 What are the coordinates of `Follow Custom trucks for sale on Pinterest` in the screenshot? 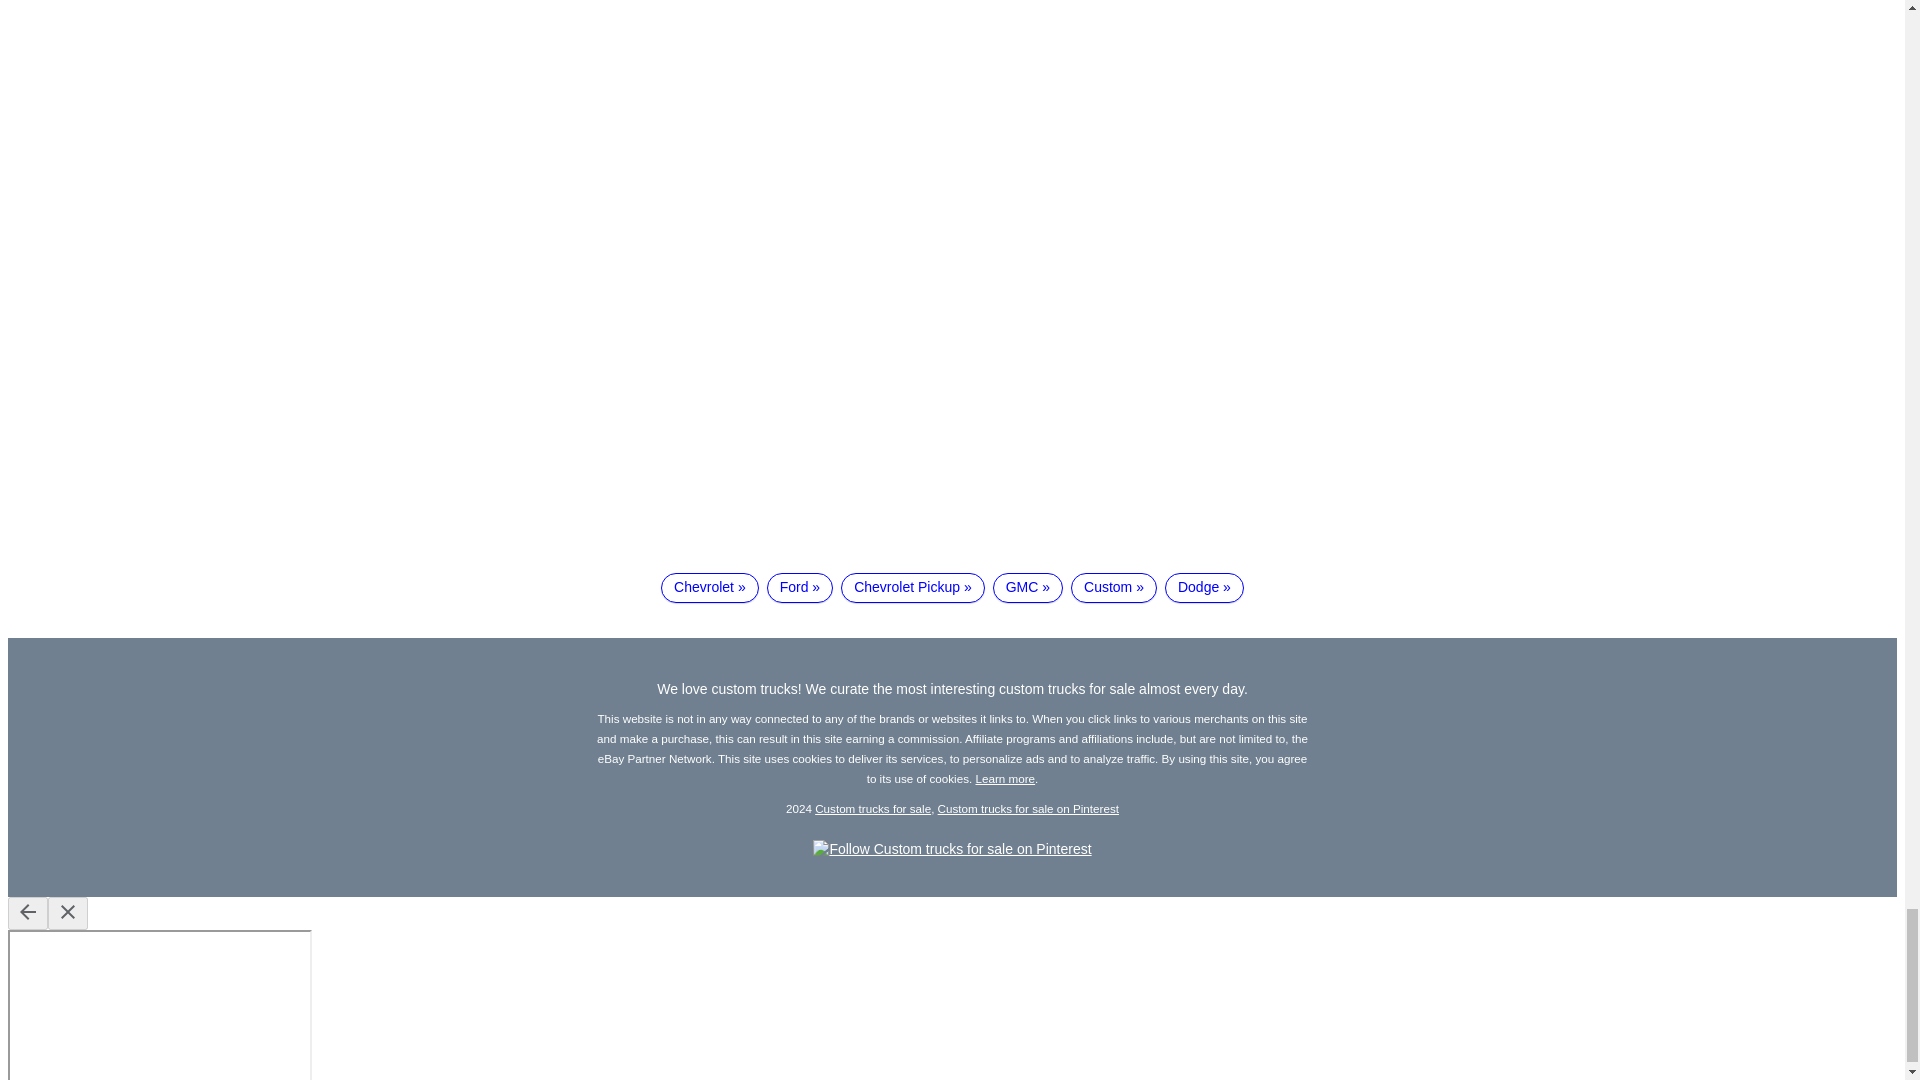 It's located at (951, 849).